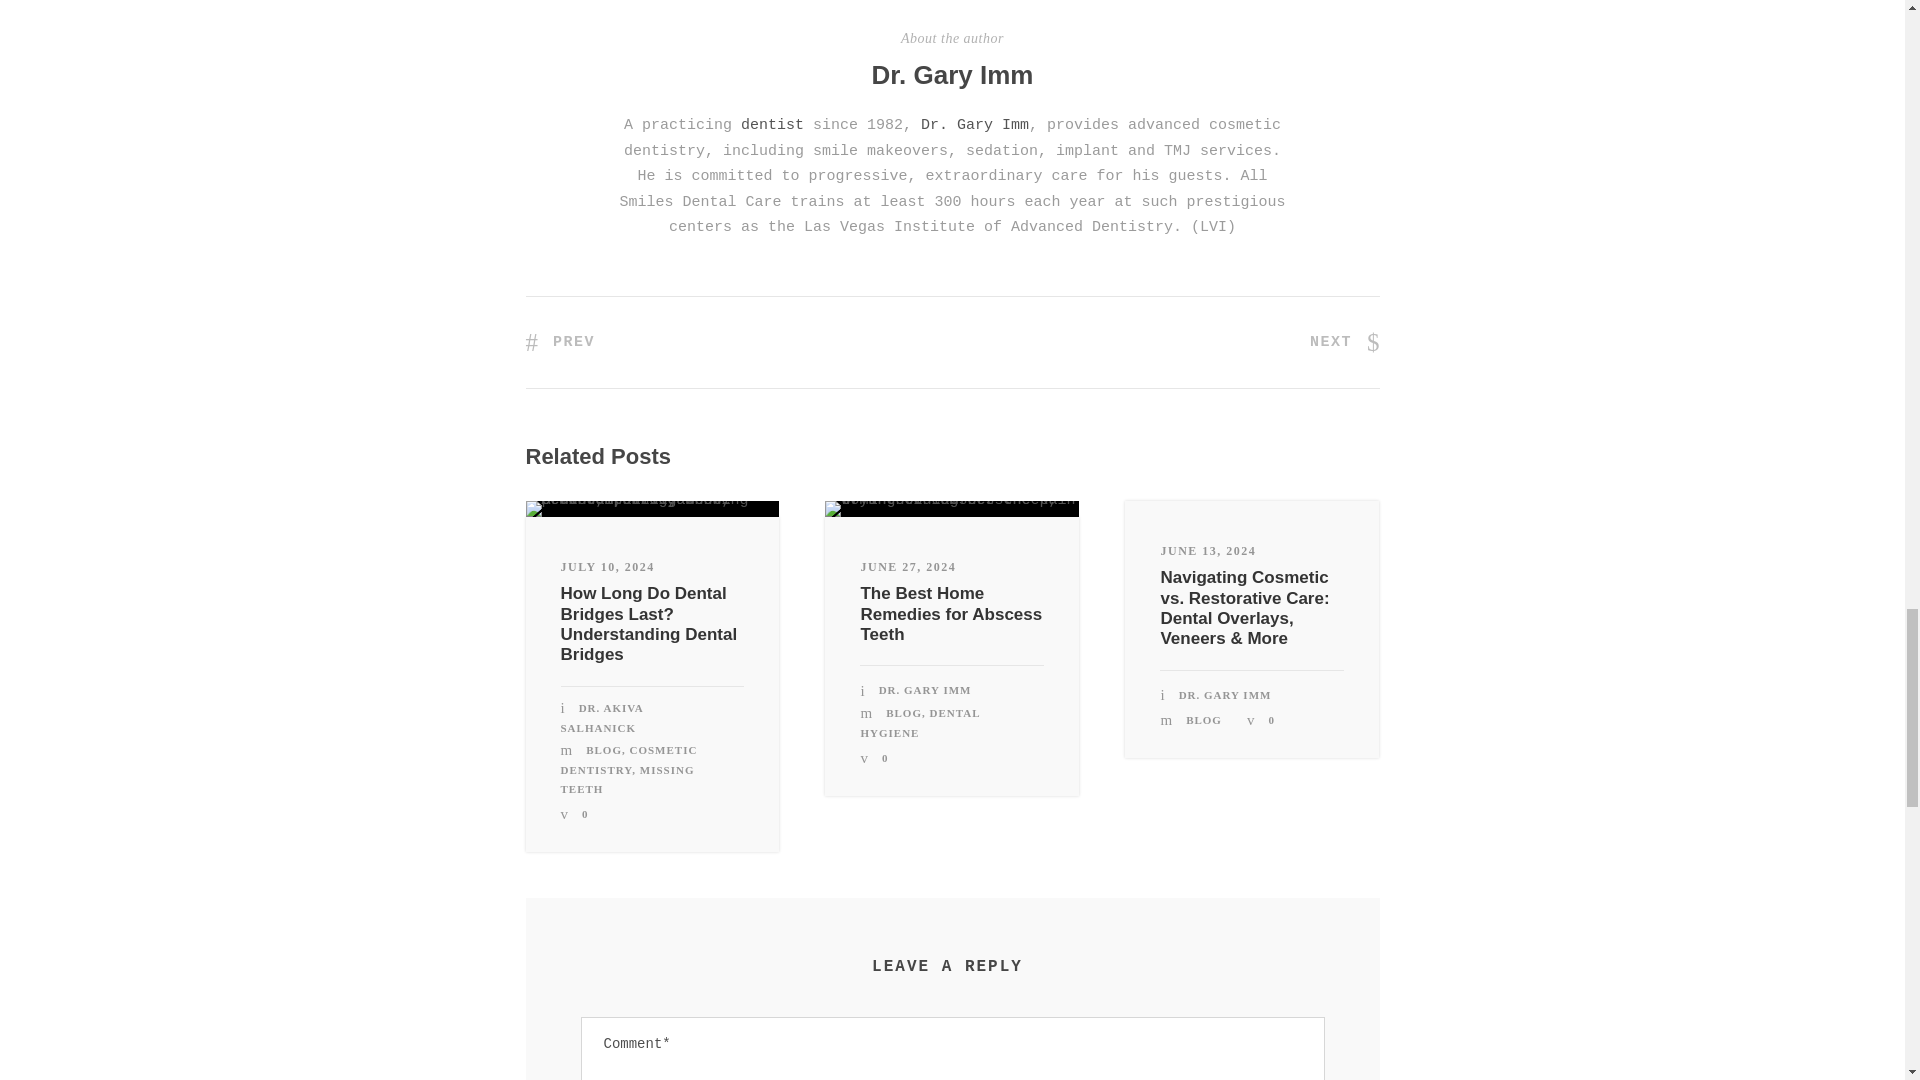 The image size is (1920, 1080). Describe the element at coordinates (952, 74) in the screenshot. I see `Posts by Dr. Gary Imm` at that location.